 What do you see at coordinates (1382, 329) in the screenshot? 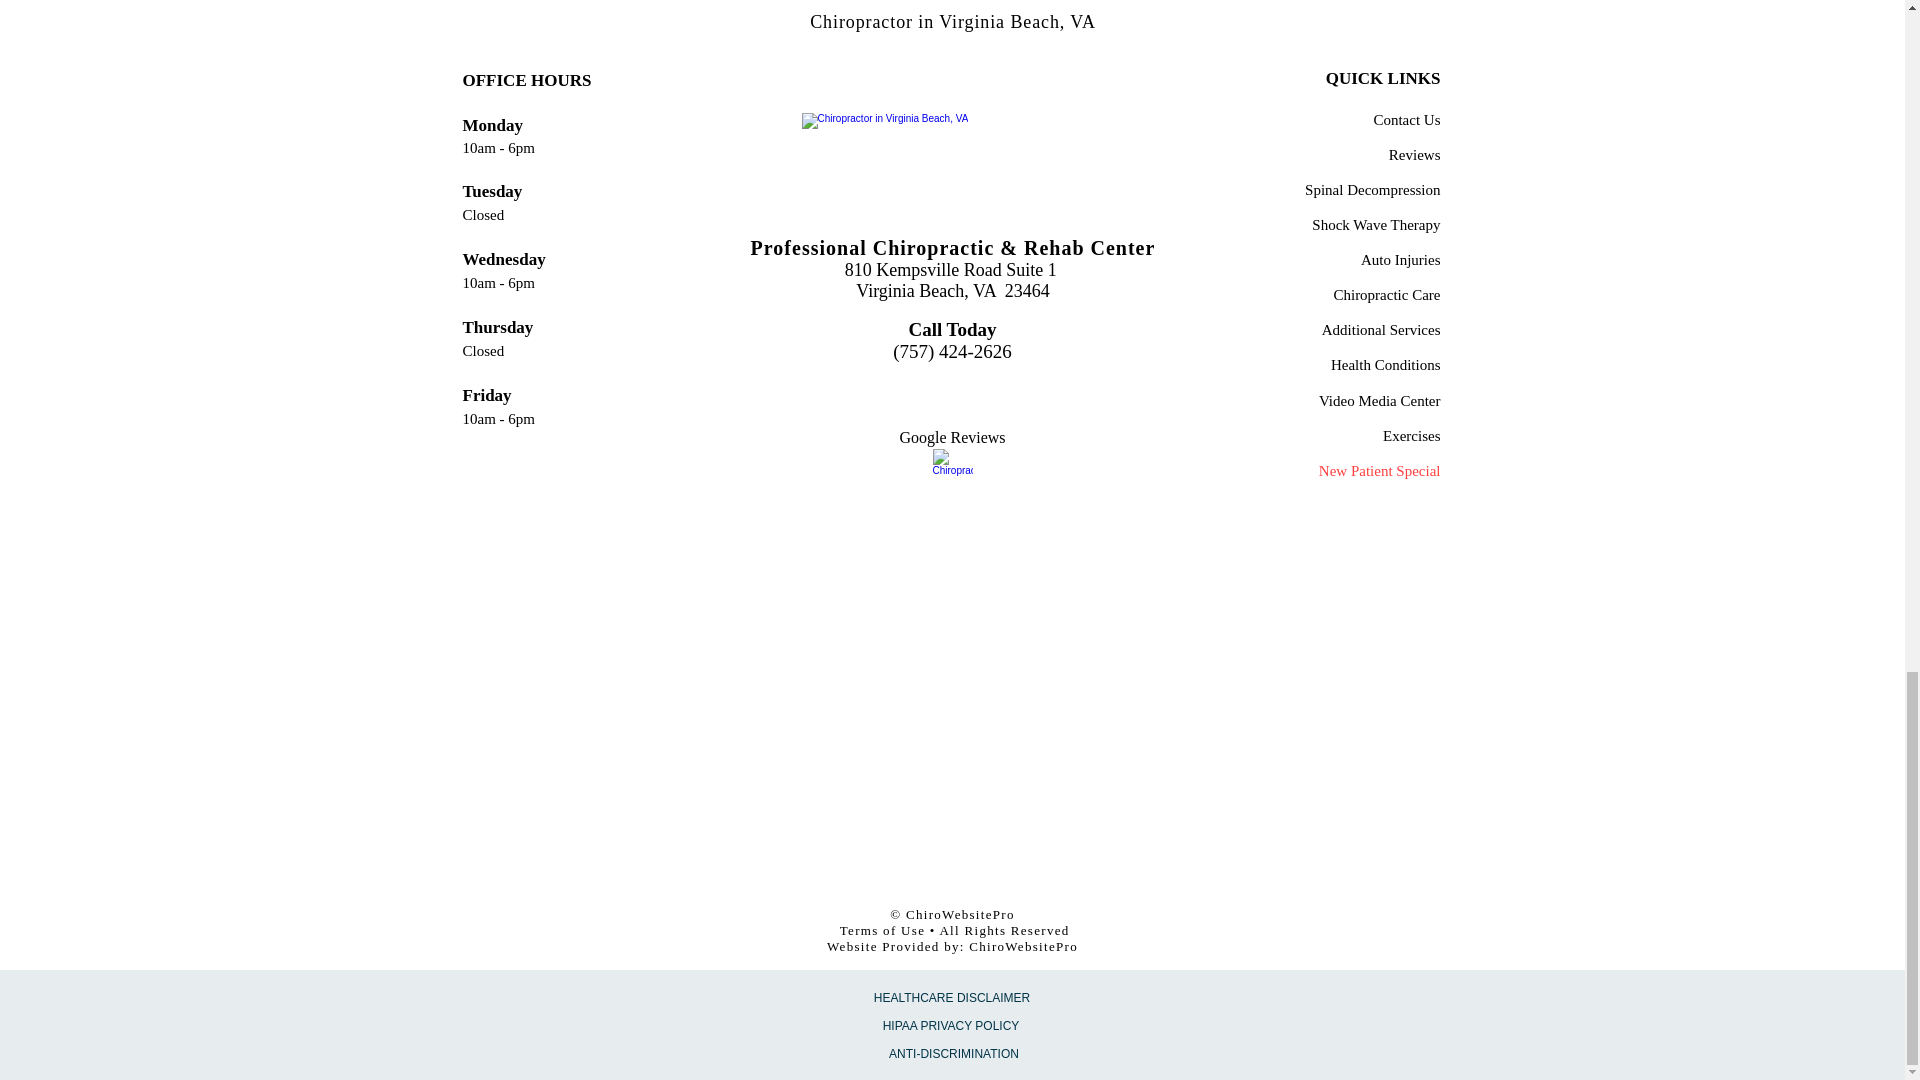
I see `Additional Services` at bounding box center [1382, 329].